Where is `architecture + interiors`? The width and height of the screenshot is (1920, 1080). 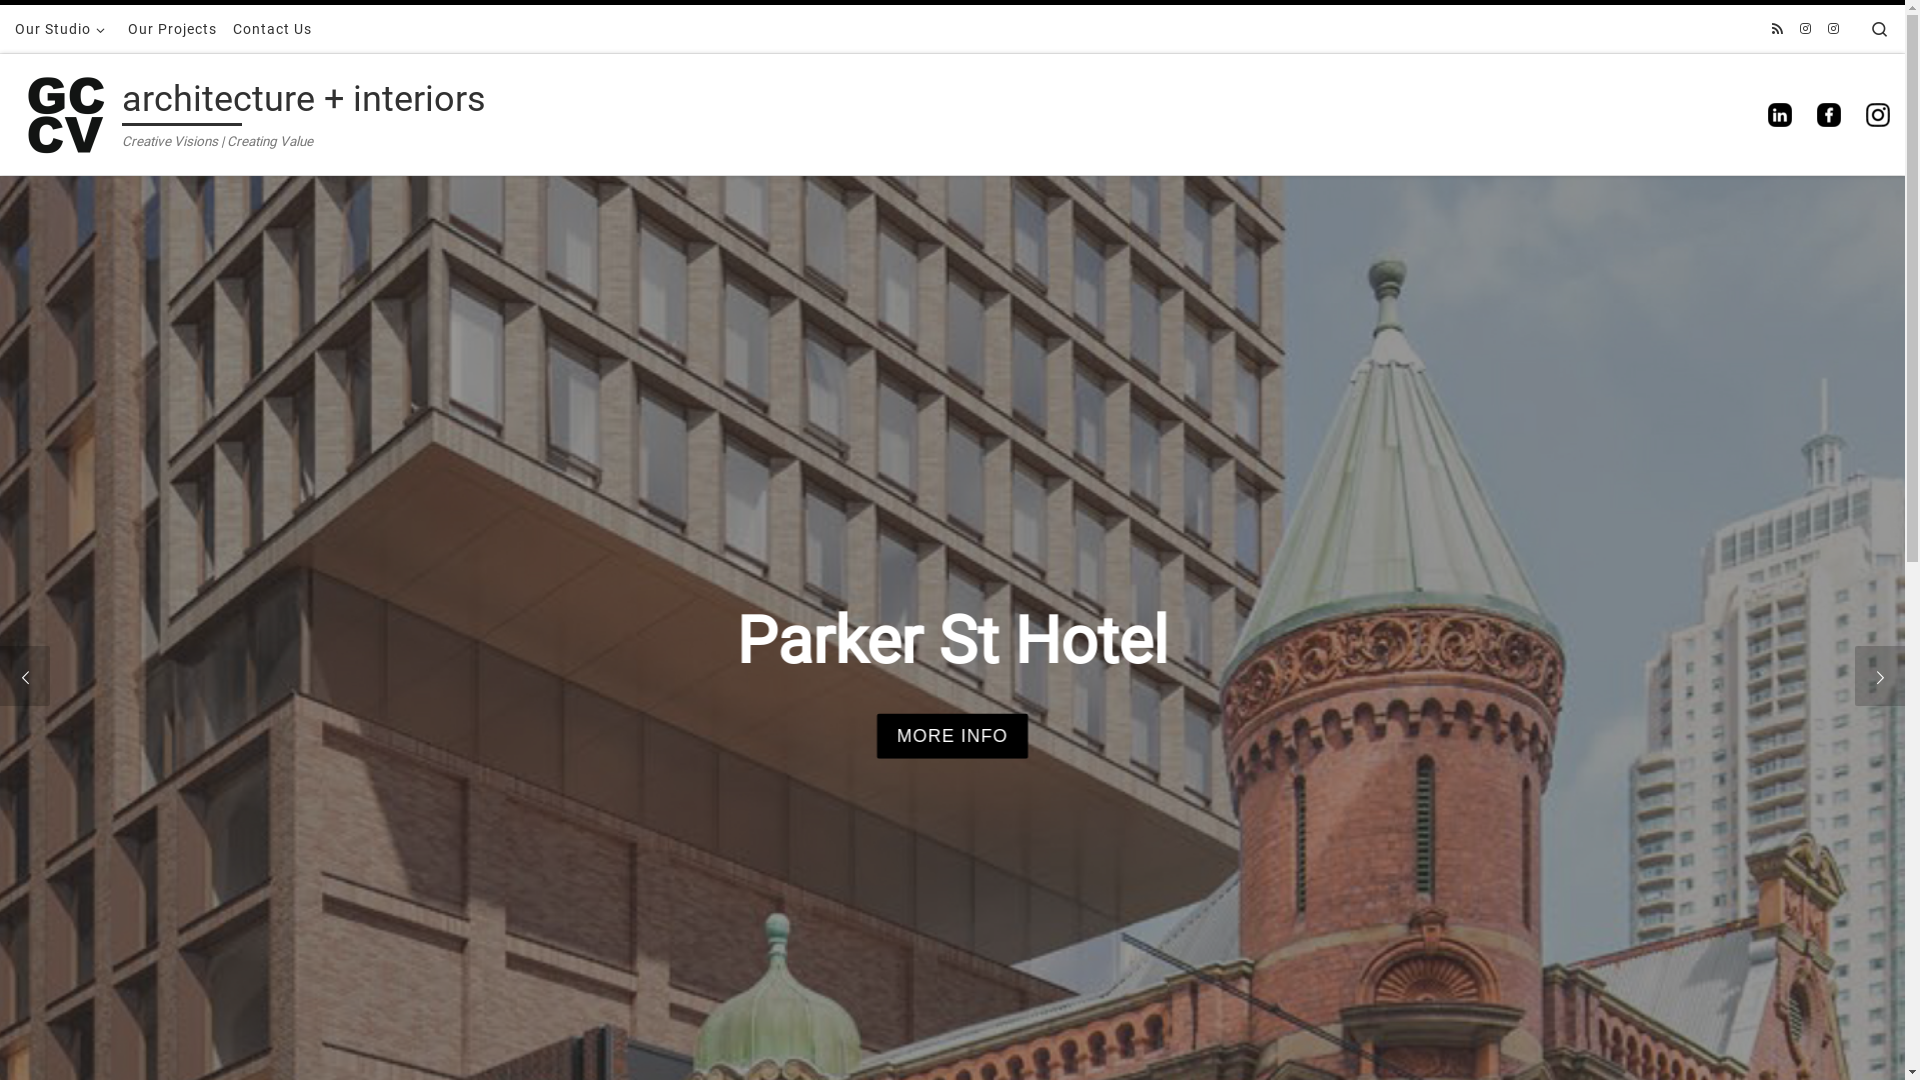
architecture + interiors is located at coordinates (304, 104).